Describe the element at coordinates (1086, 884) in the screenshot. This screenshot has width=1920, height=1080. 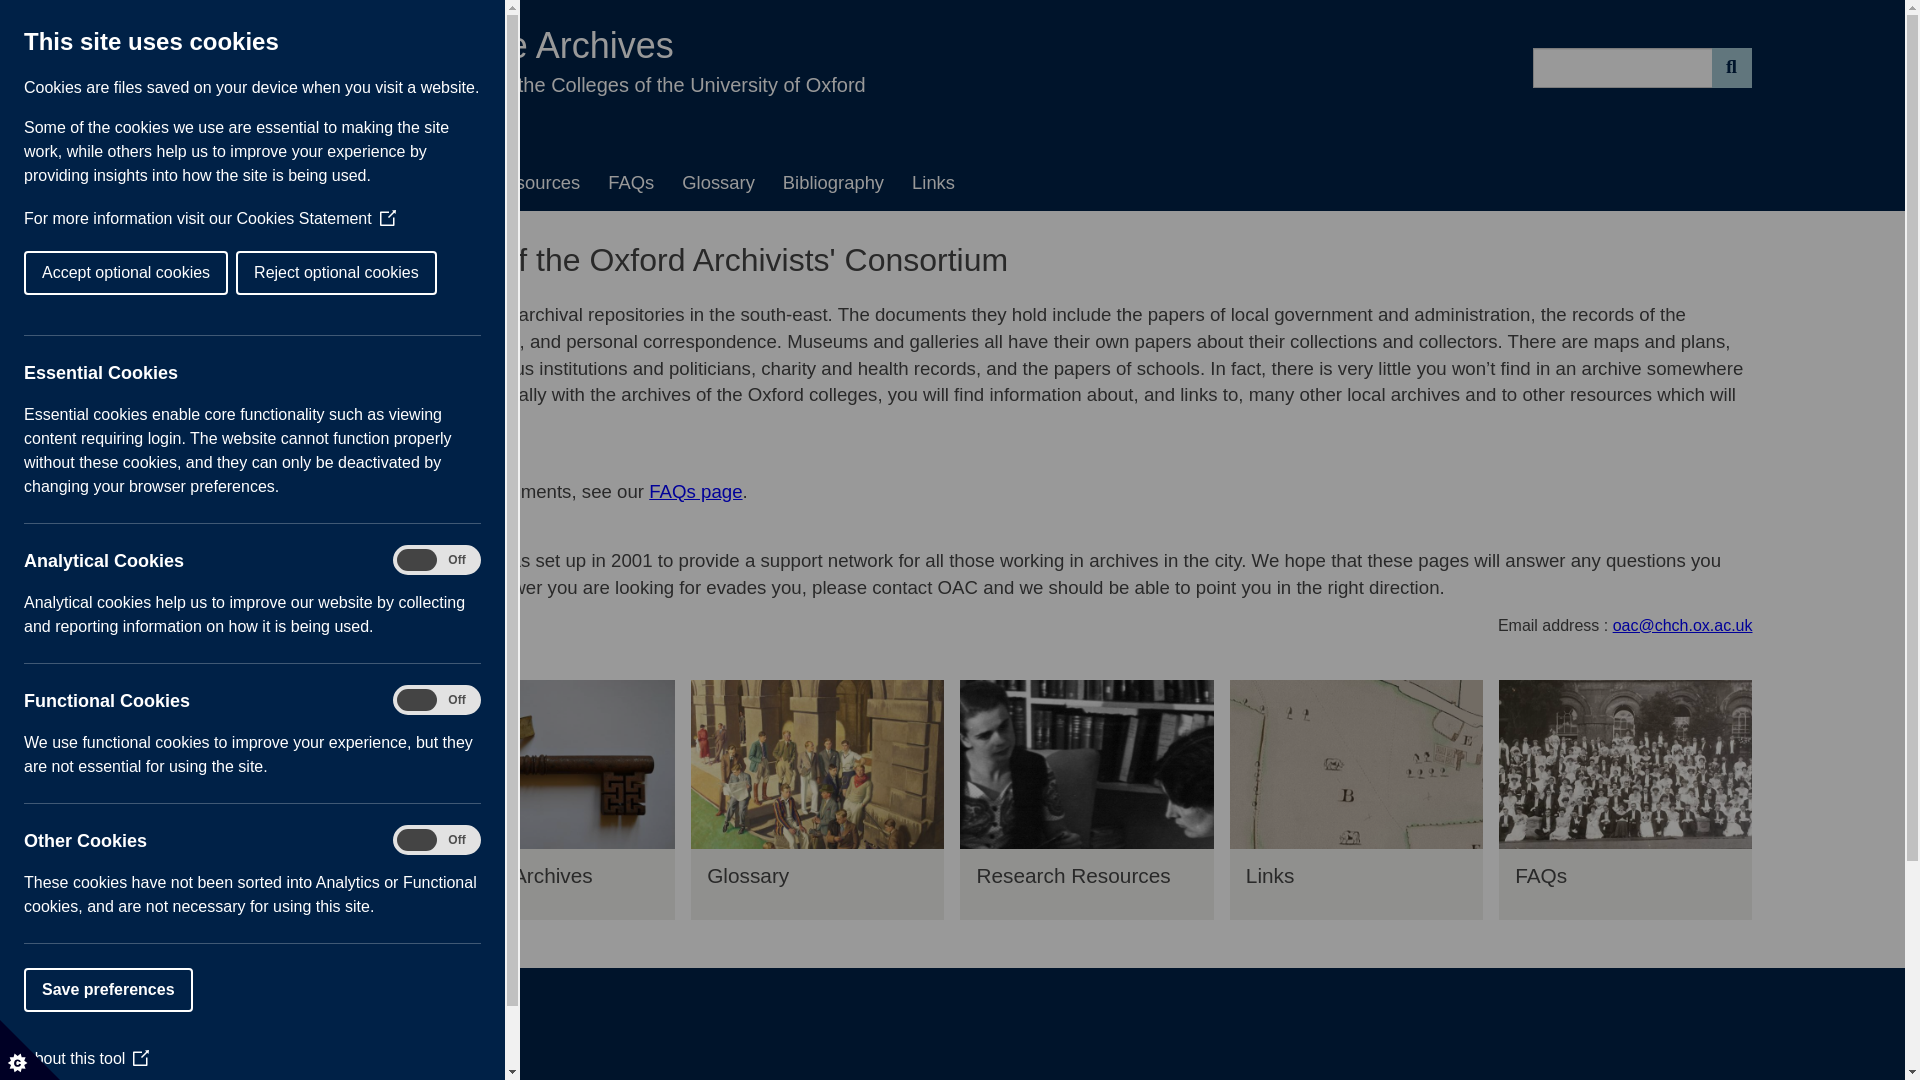
I see `Research Resources` at that location.